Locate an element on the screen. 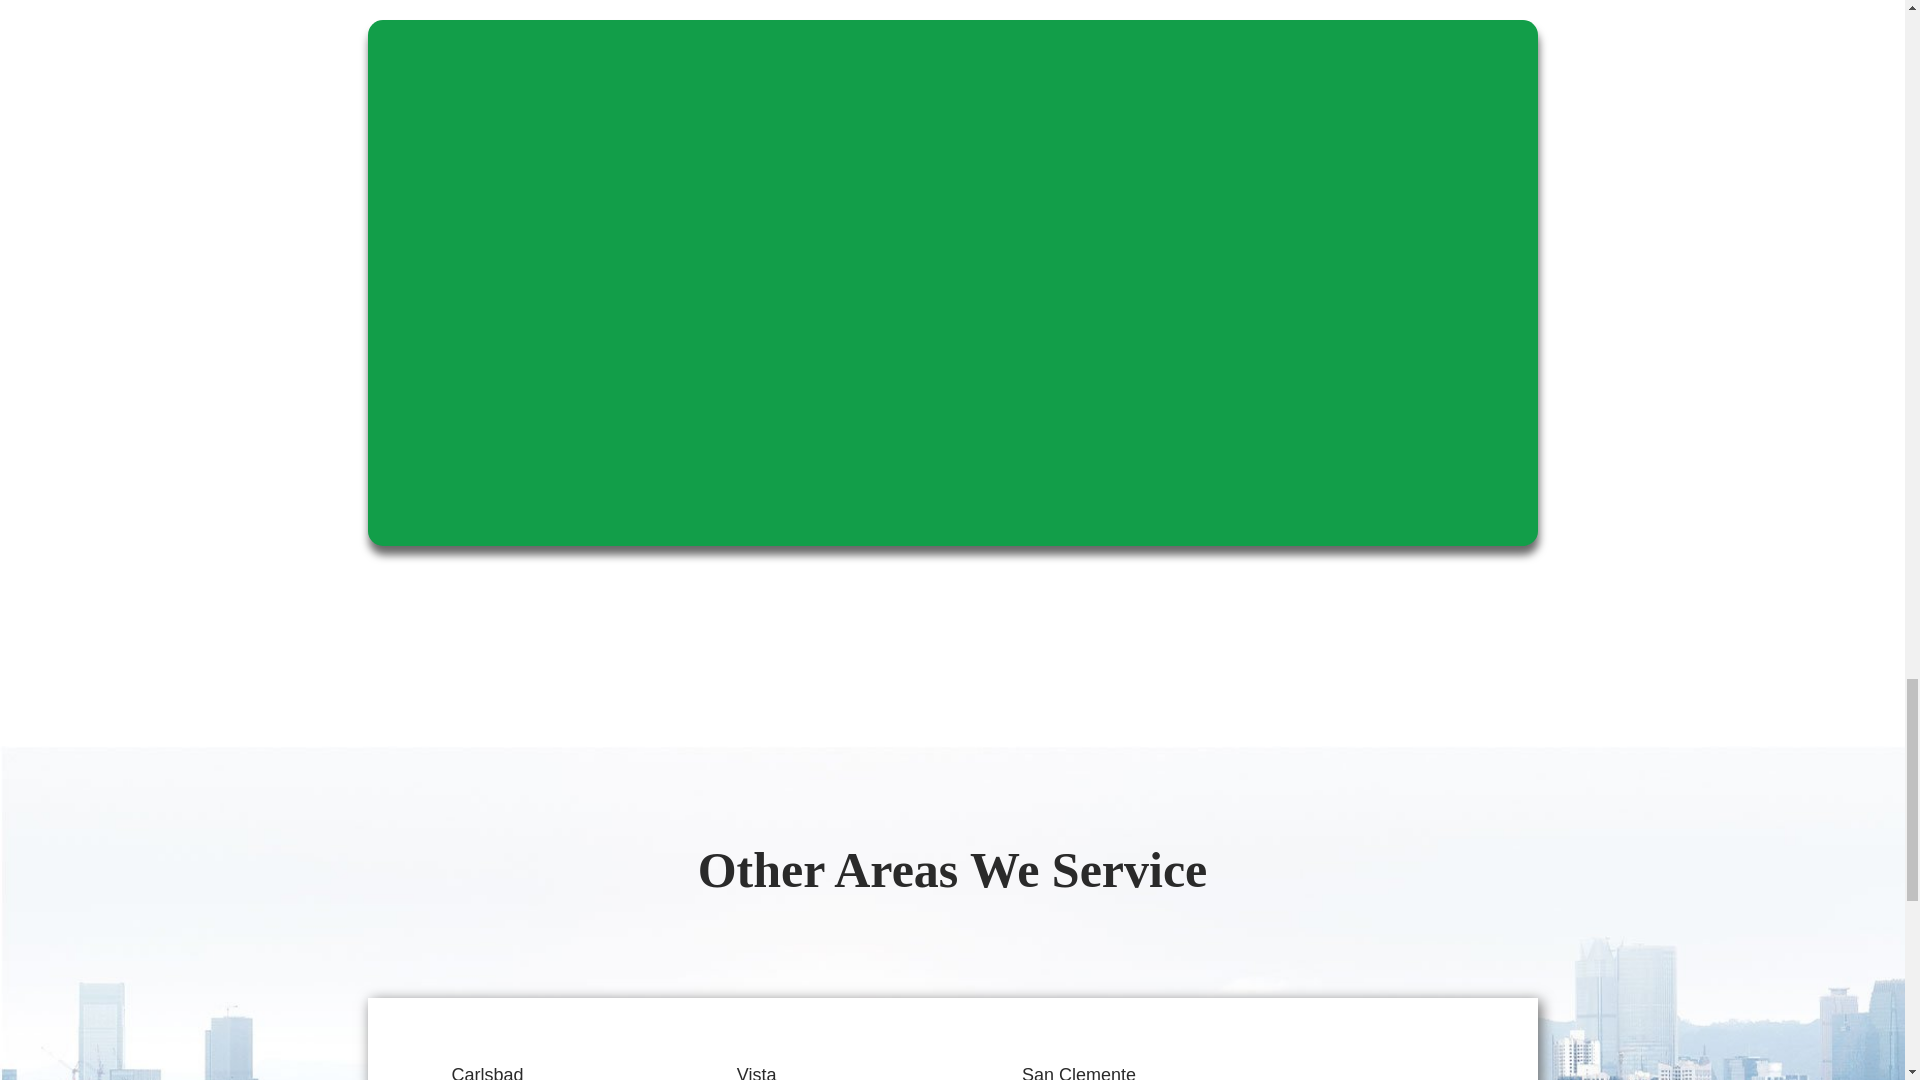 The height and width of the screenshot is (1080, 1920). San Clemente is located at coordinates (1078, 1072).